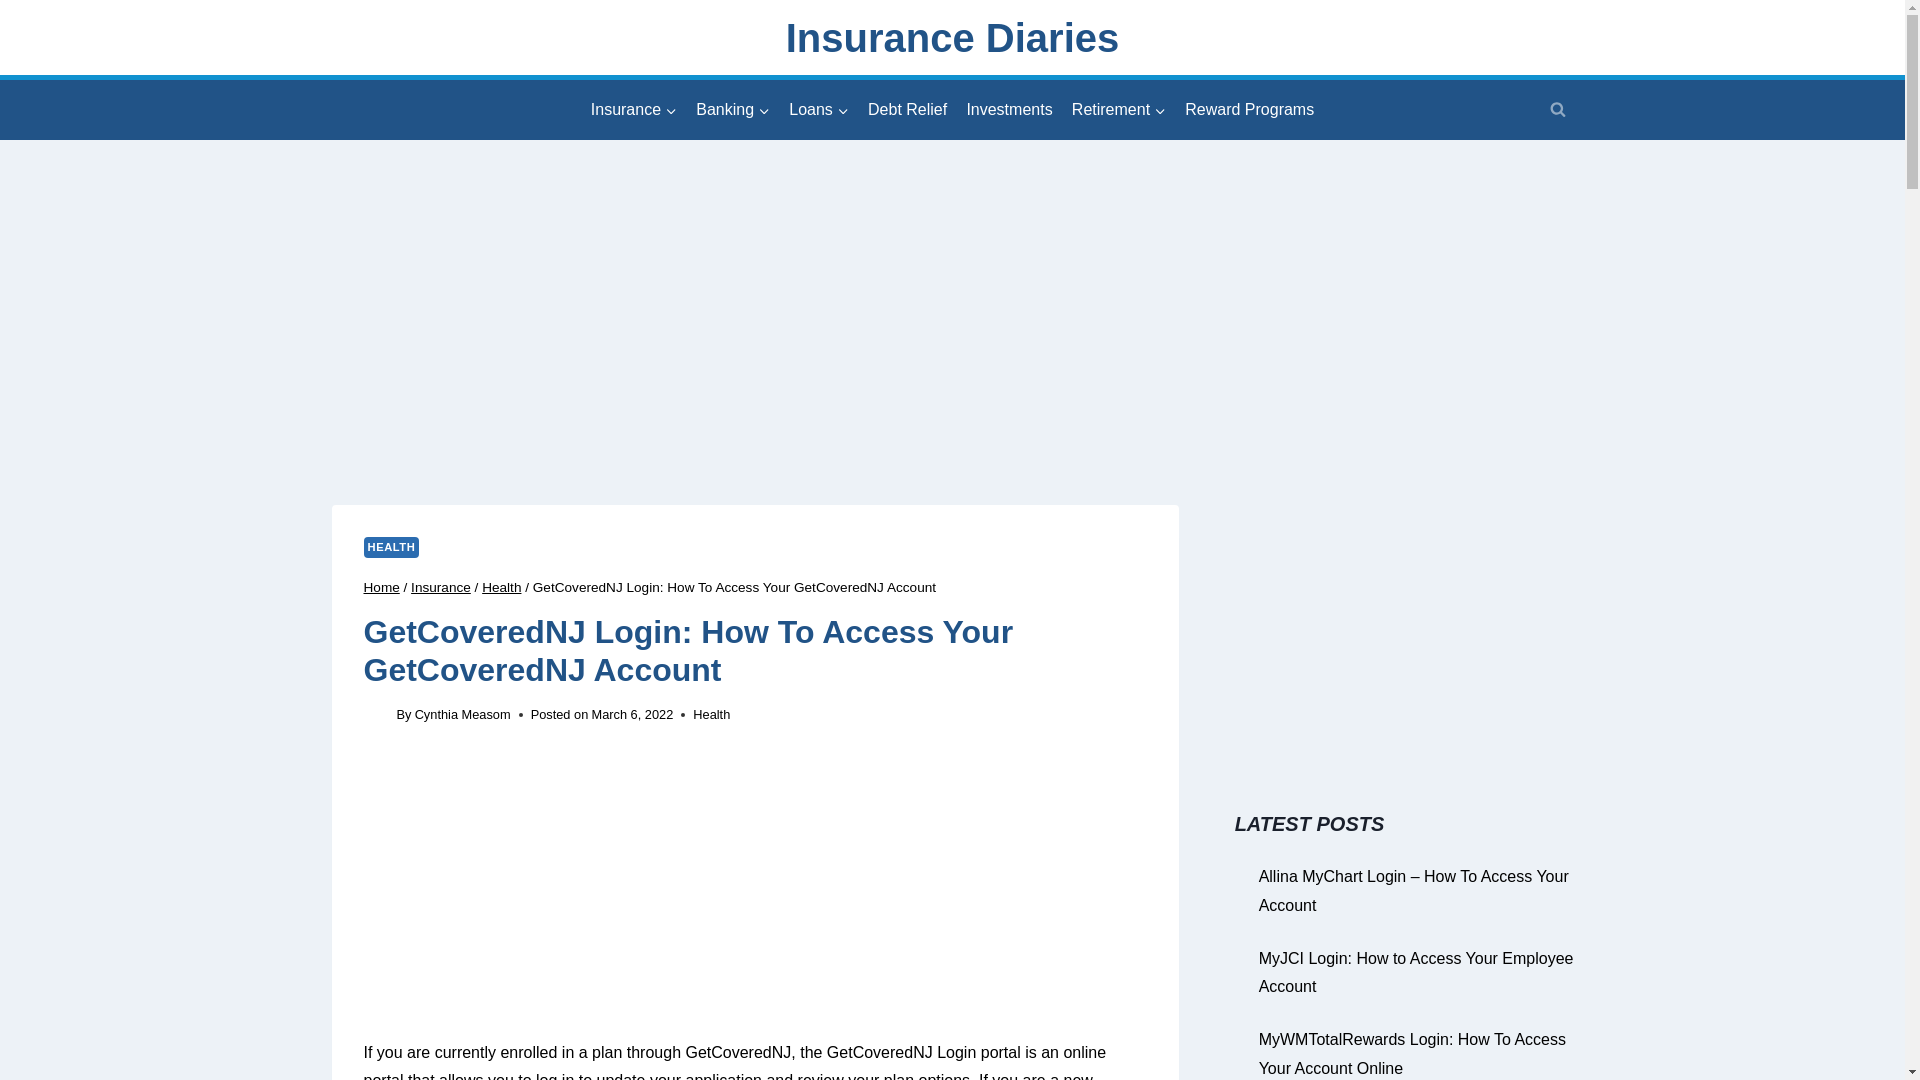 The width and height of the screenshot is (1920, 1080). I want to click on Cynthia Measom, so click(462, 714).